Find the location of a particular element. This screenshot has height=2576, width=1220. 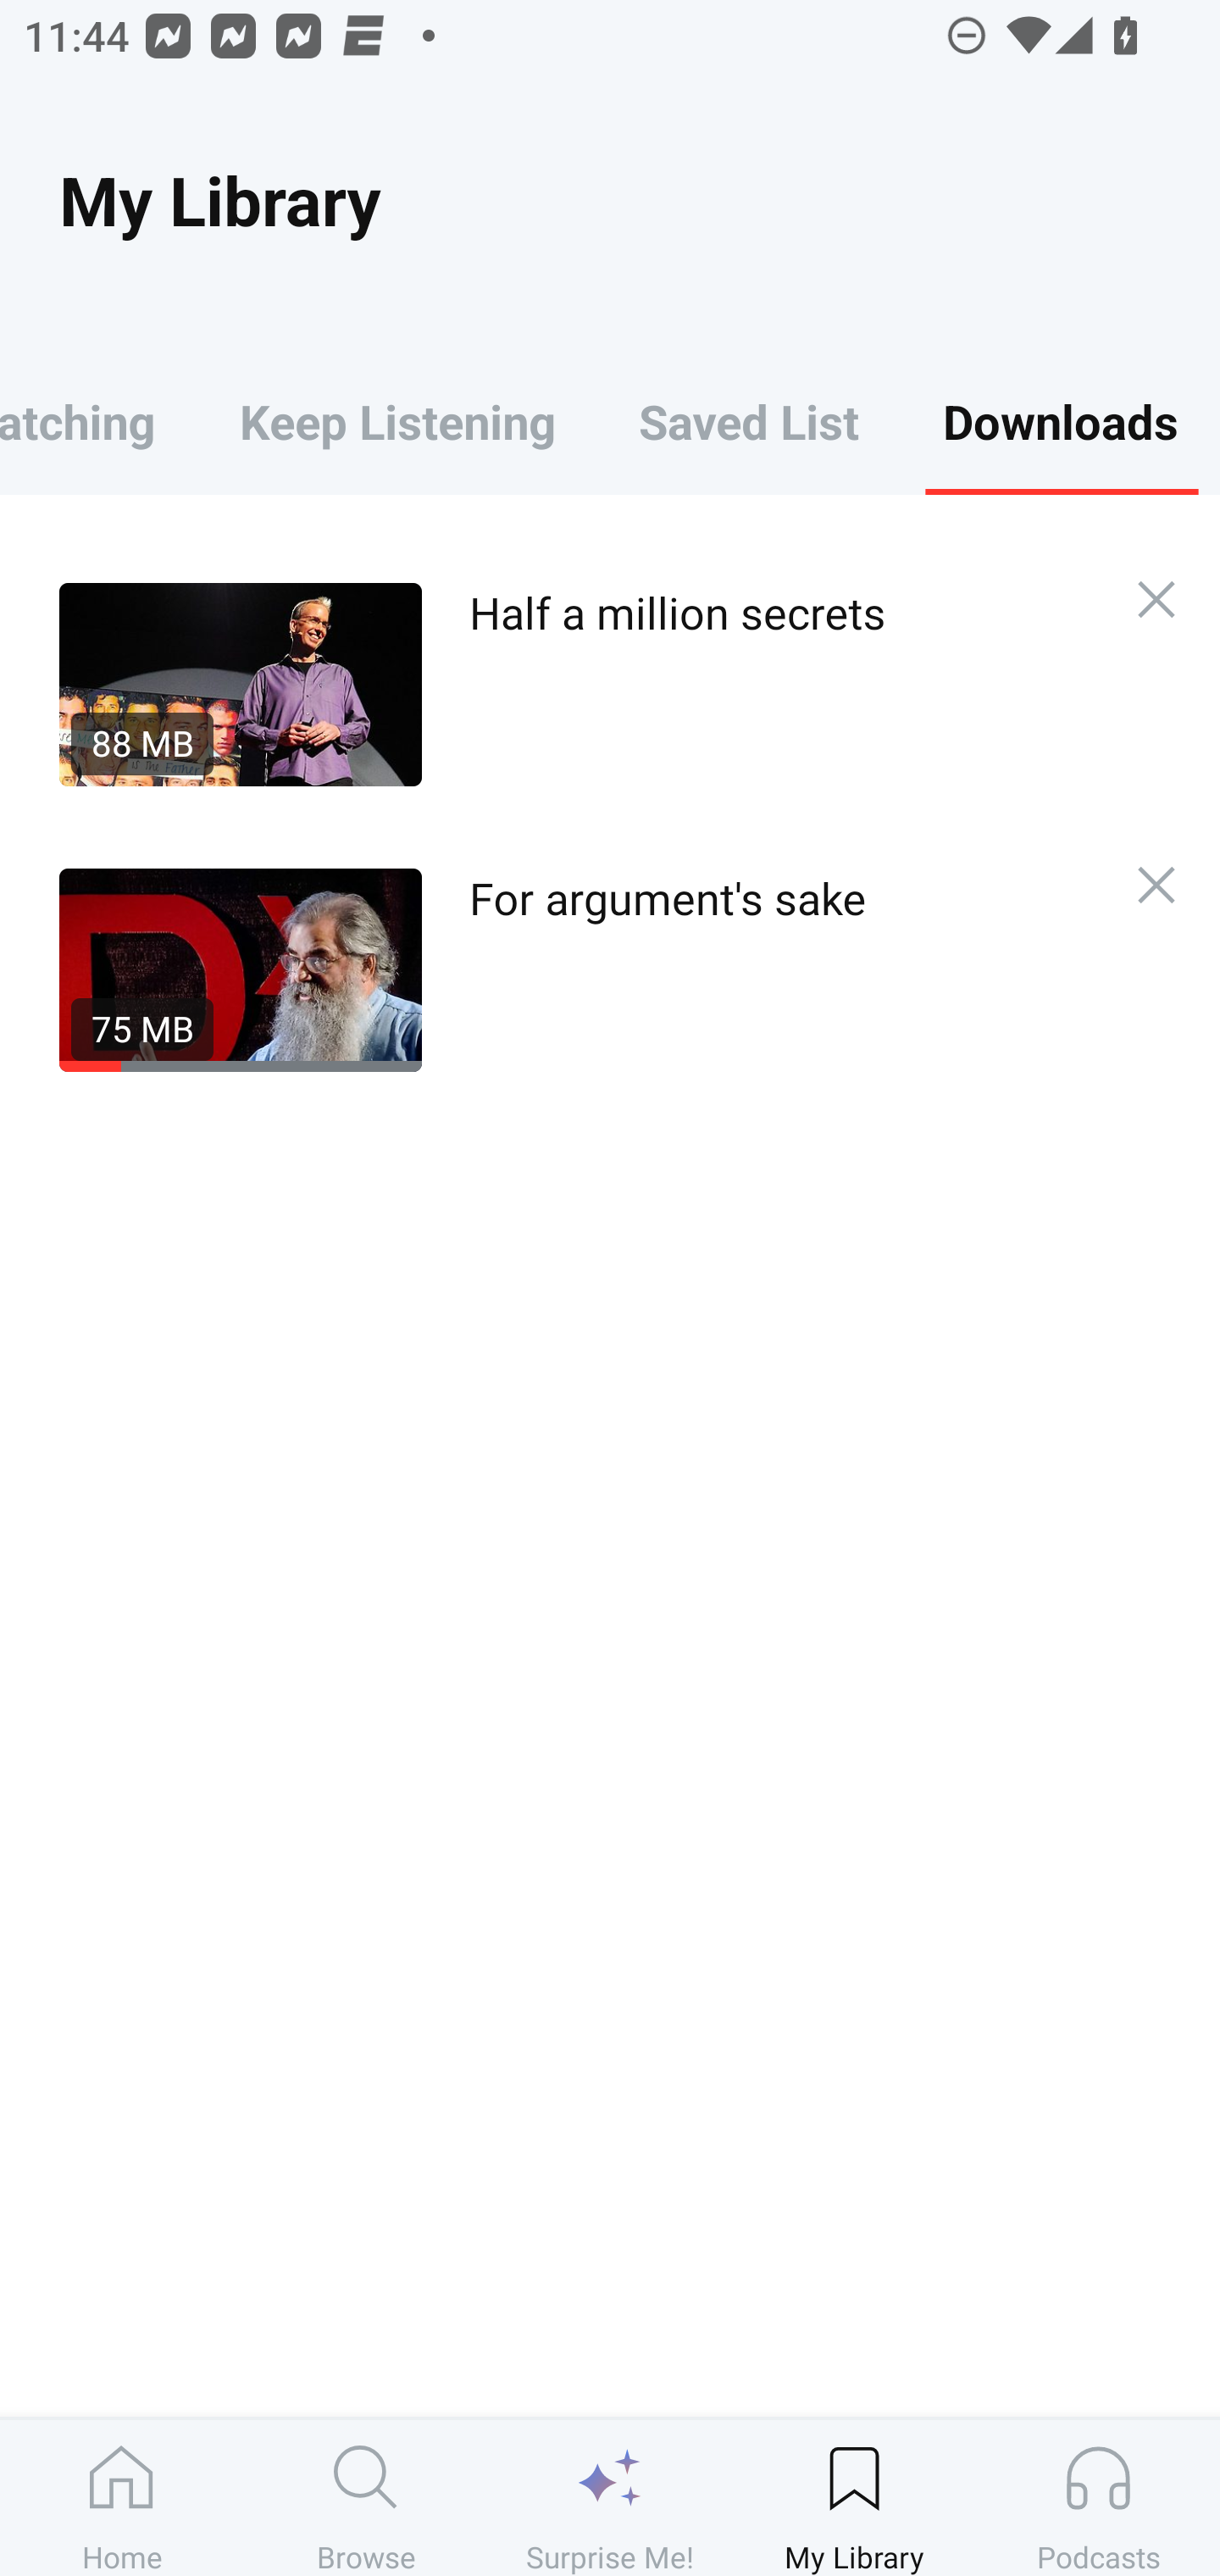

My Library is located at coordinates (854, 2497).